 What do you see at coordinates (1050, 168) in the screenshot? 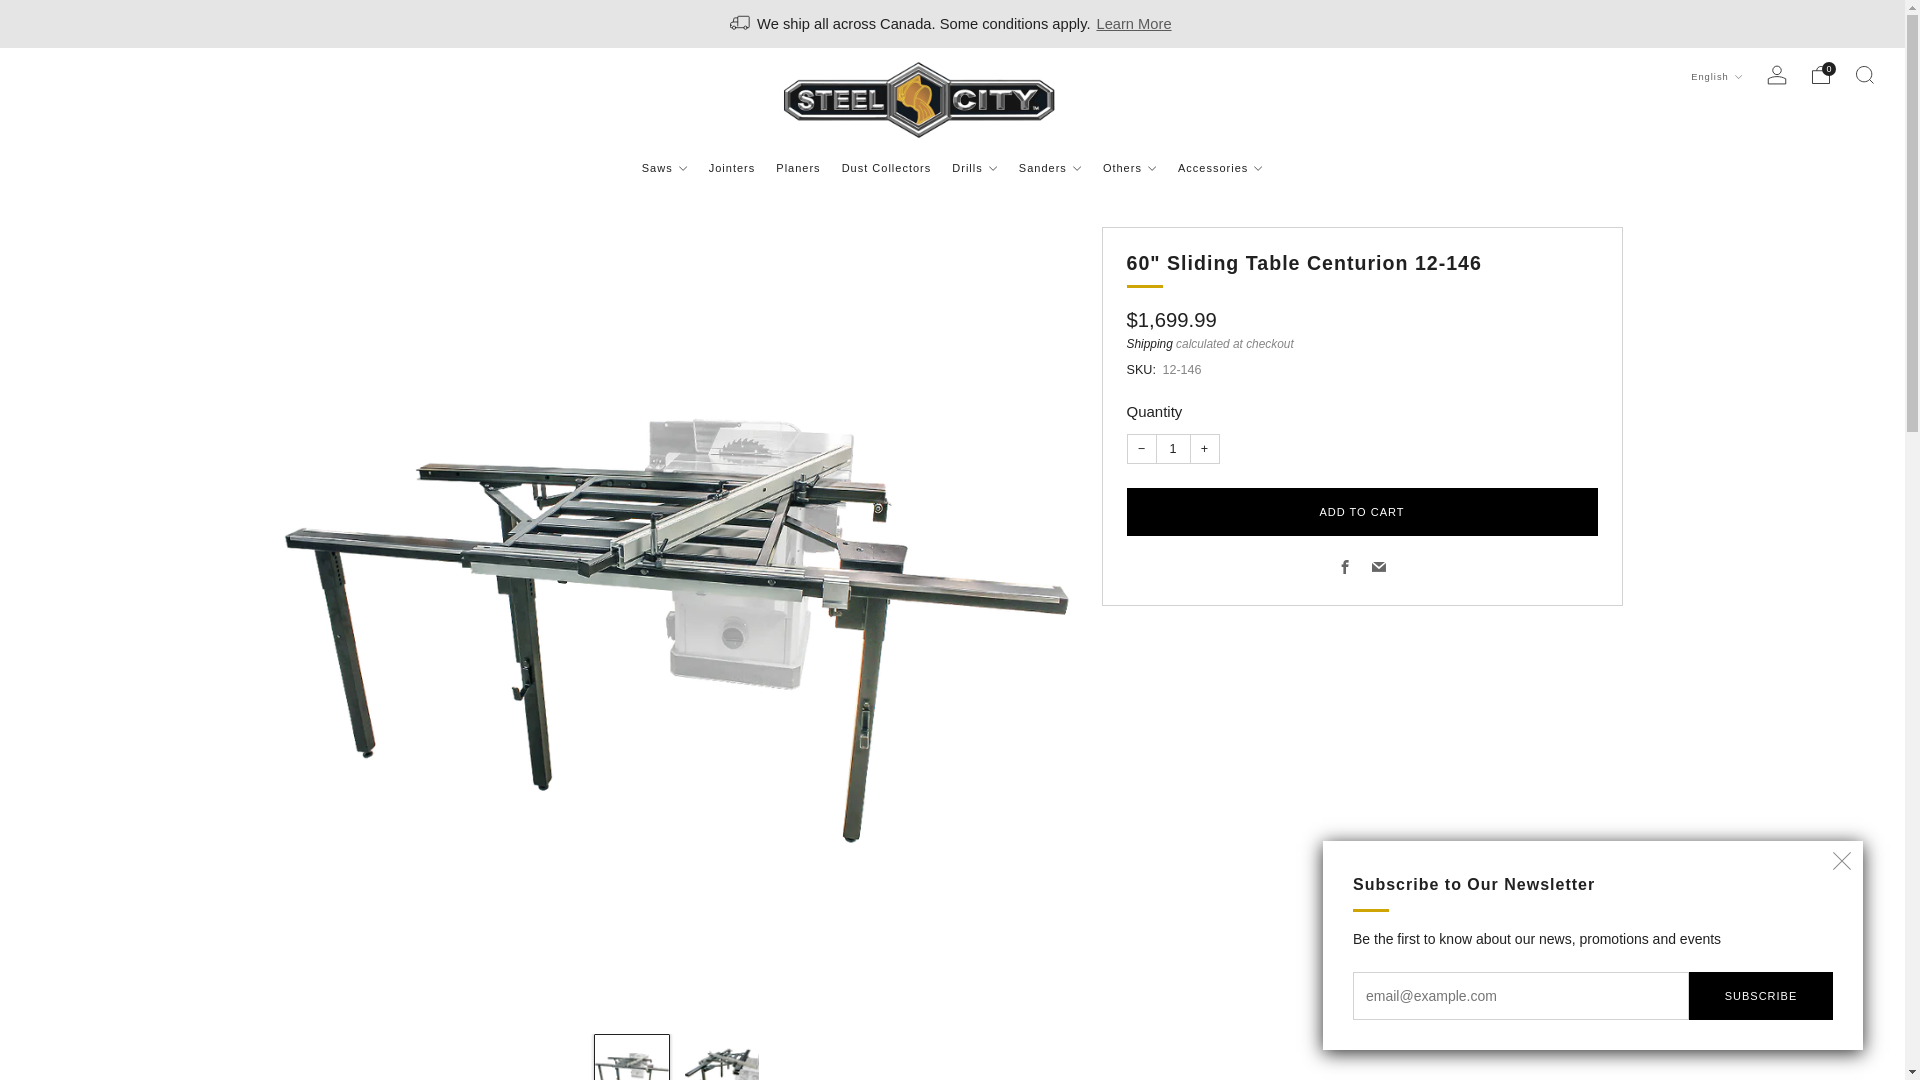
I see `Sanders` at bounding box center [1050, 168].